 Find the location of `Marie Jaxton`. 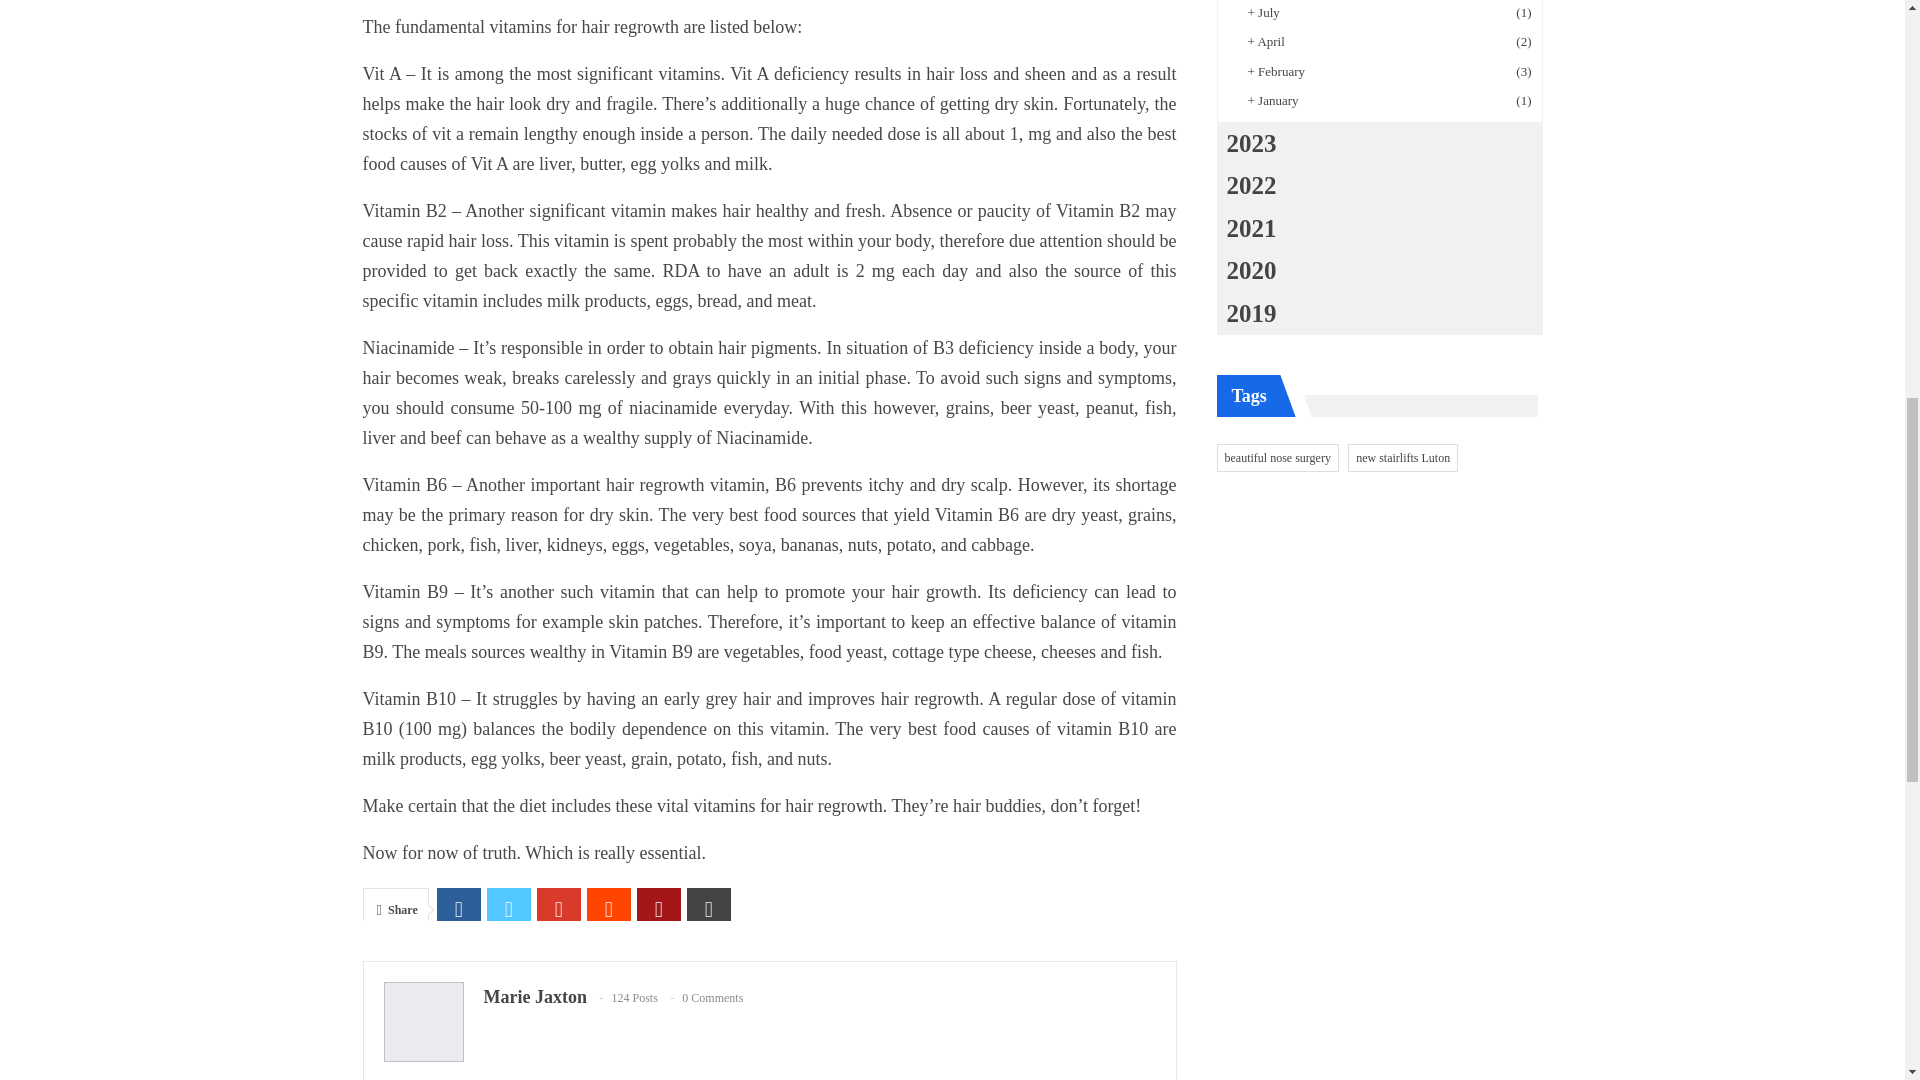

Marie Jaxton is located at coordinates (535, 996).